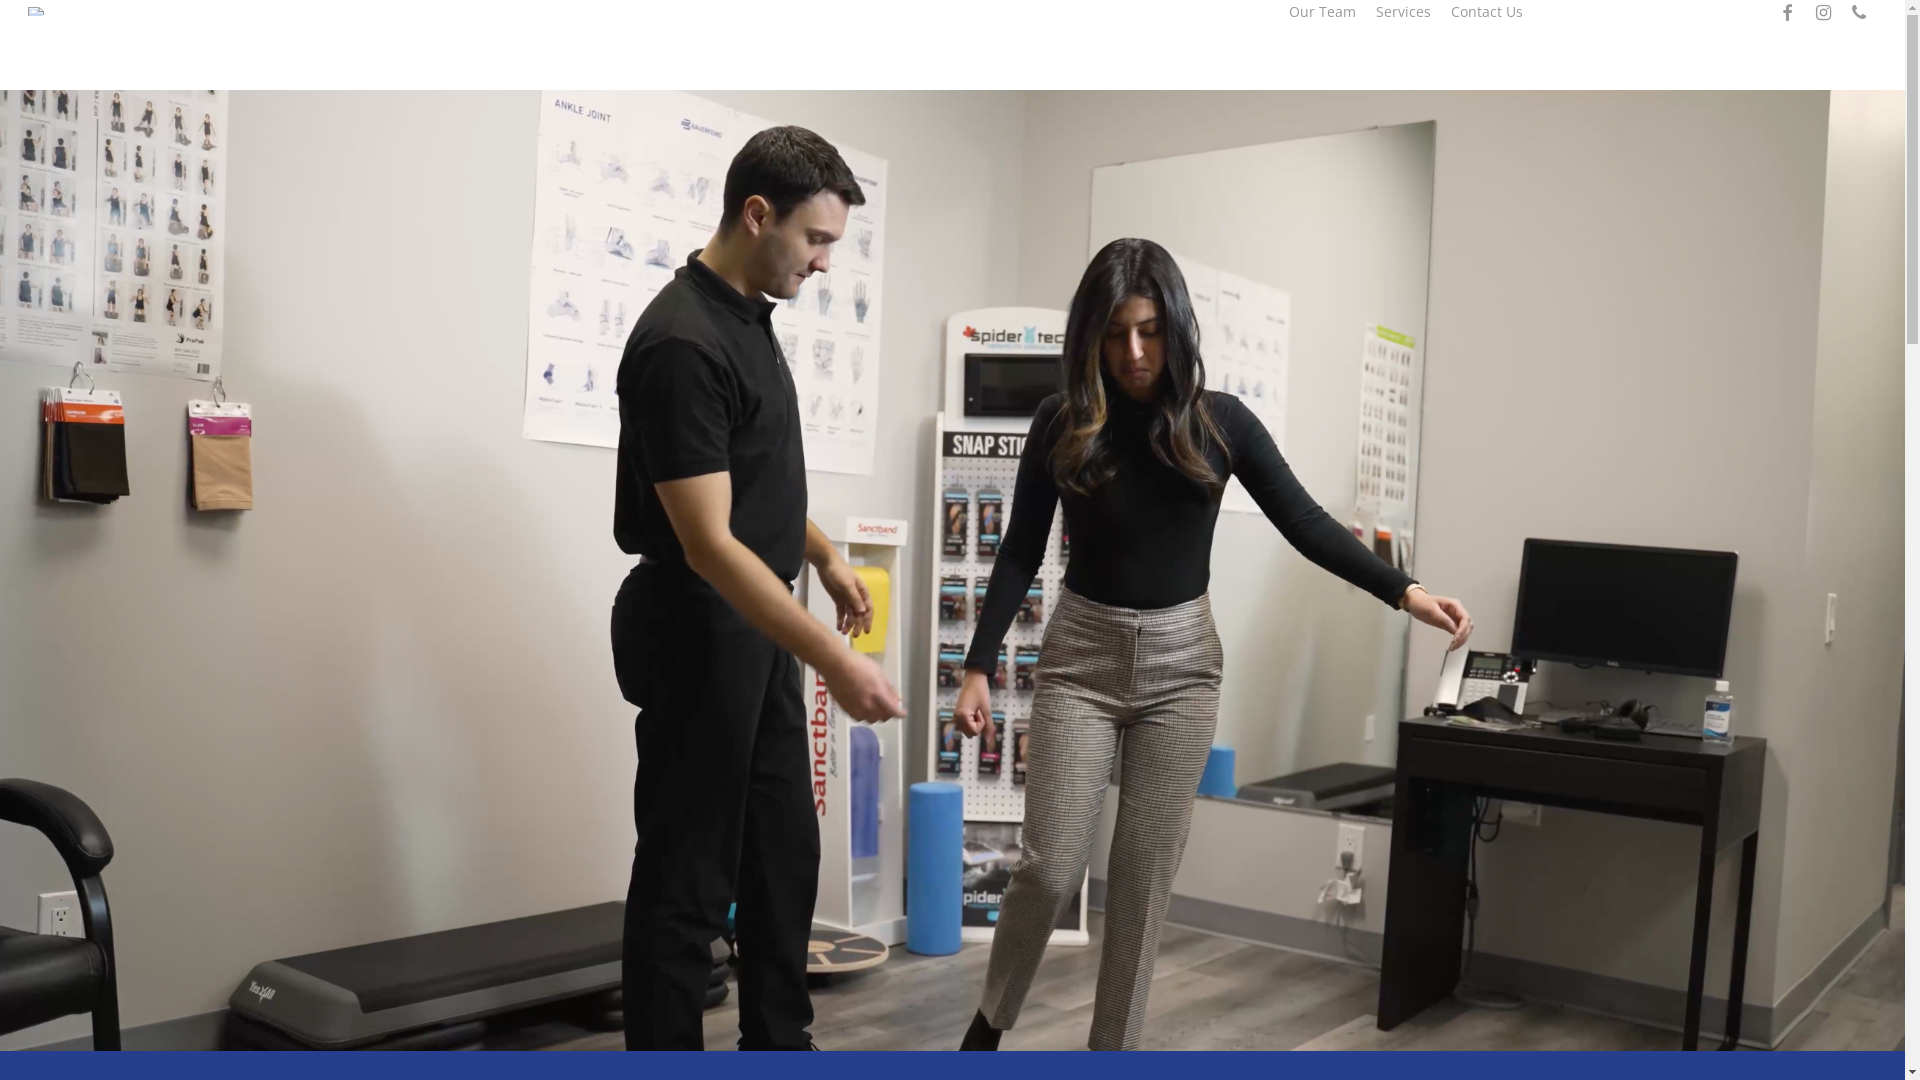  What do you see at coordinates (1487, 12) in the screenshot?
I see `Contact Us` at bounding box center [1487, 12].